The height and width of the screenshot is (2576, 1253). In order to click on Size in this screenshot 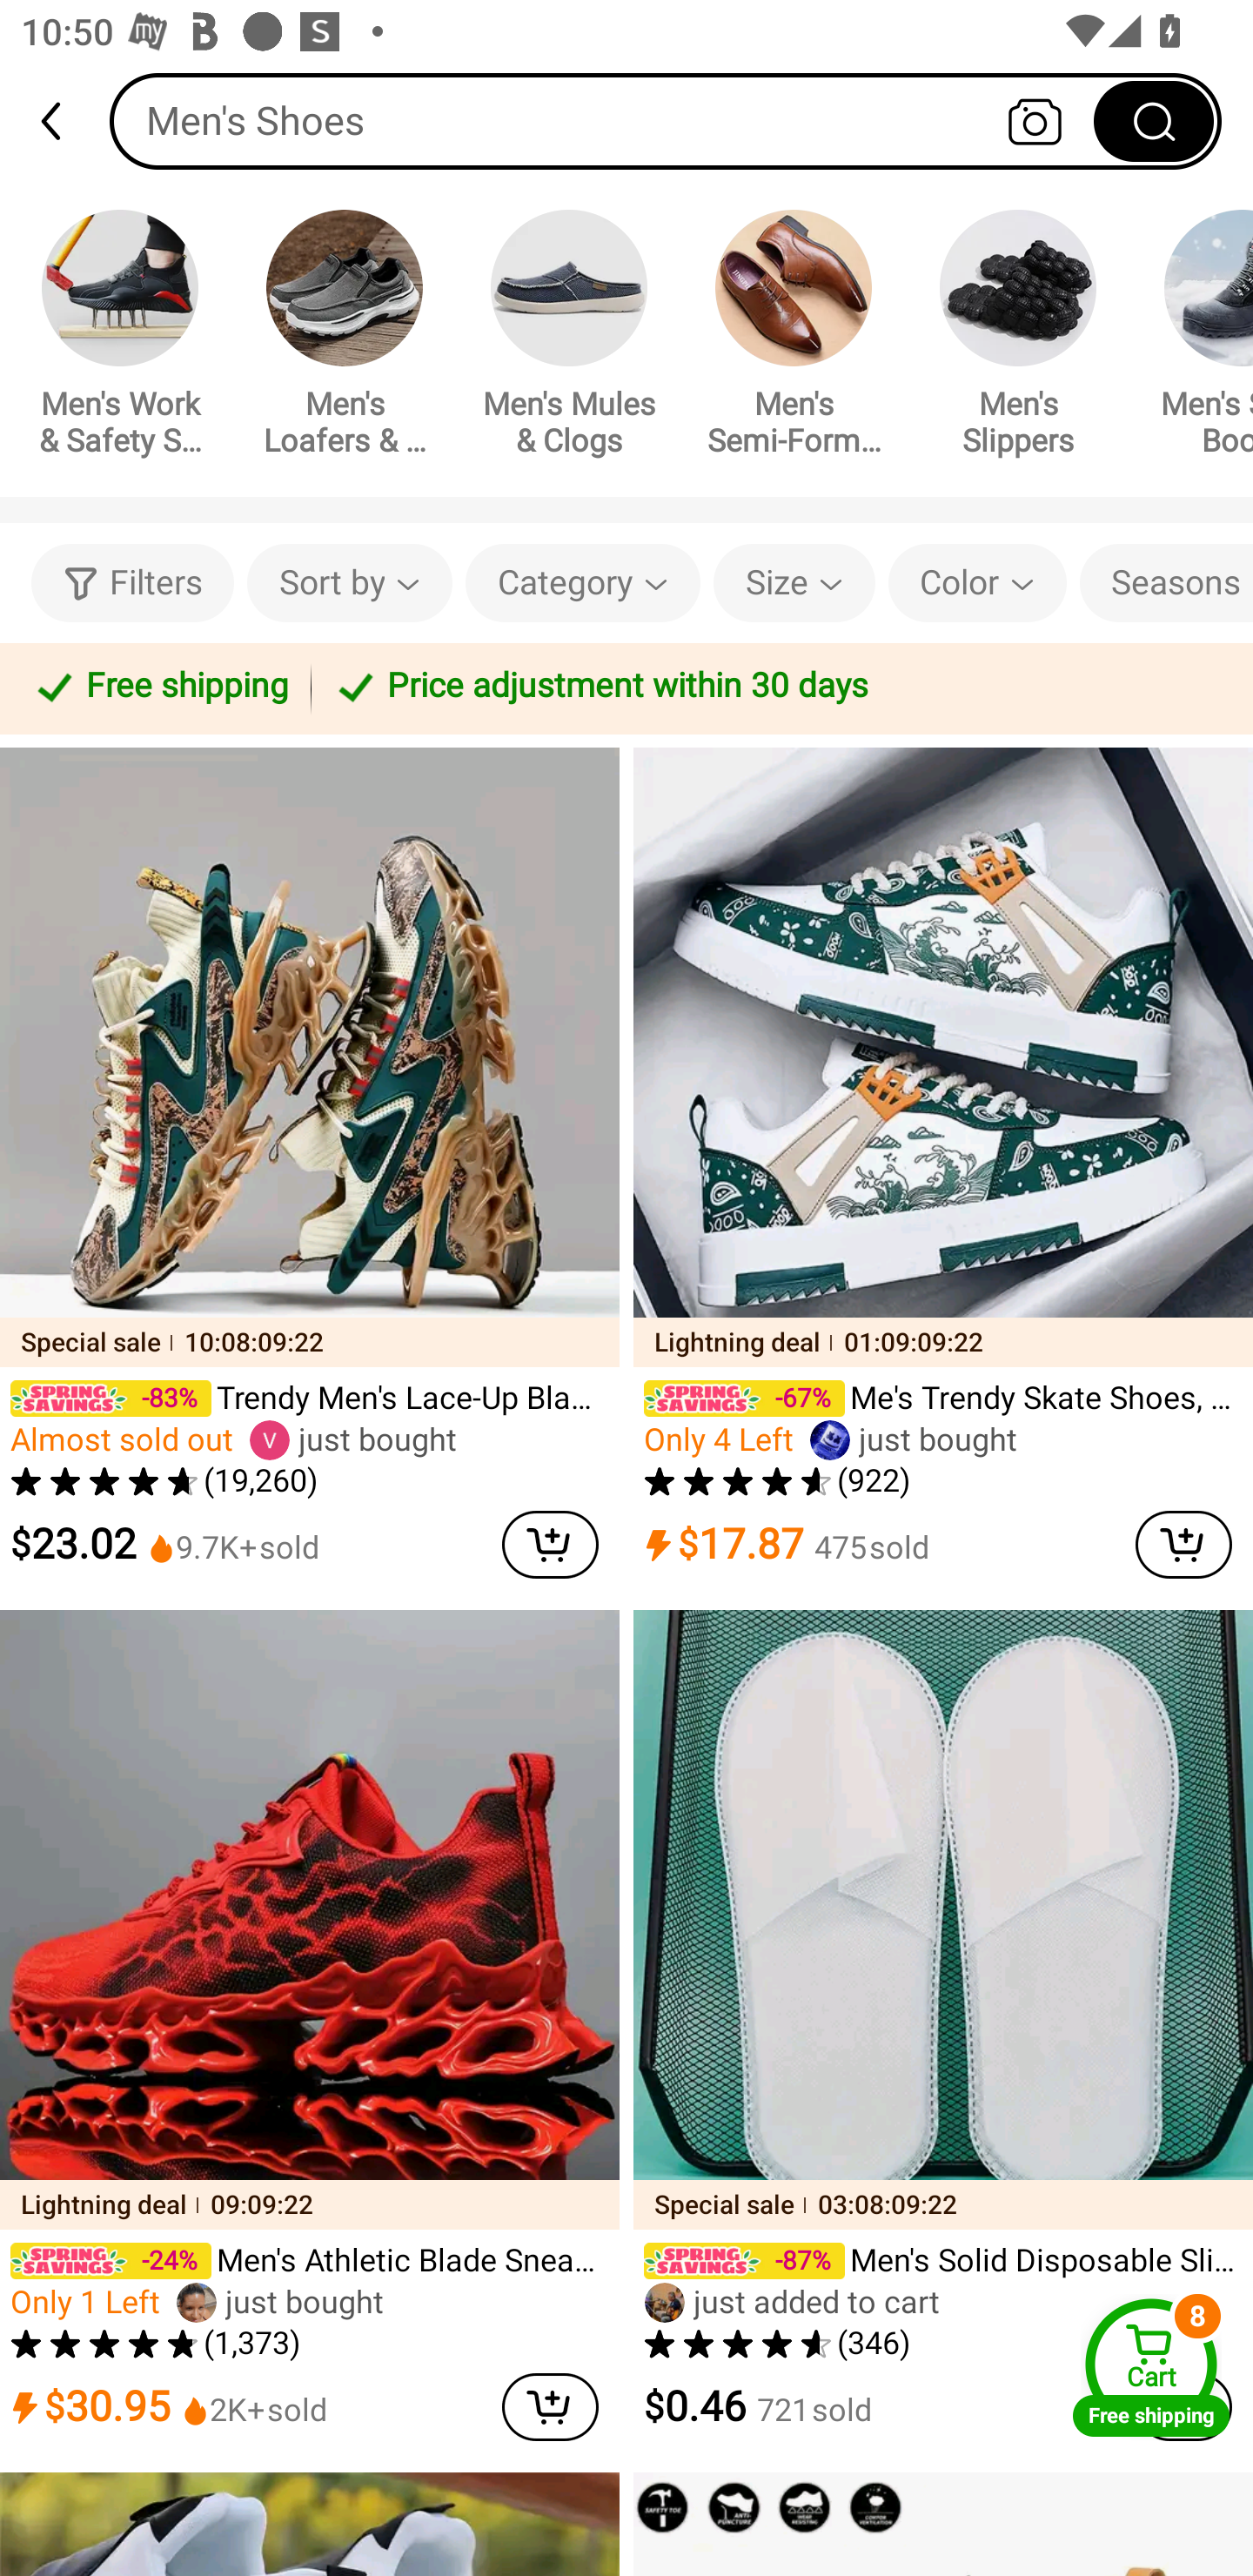, I will do `click(794, 583)`.